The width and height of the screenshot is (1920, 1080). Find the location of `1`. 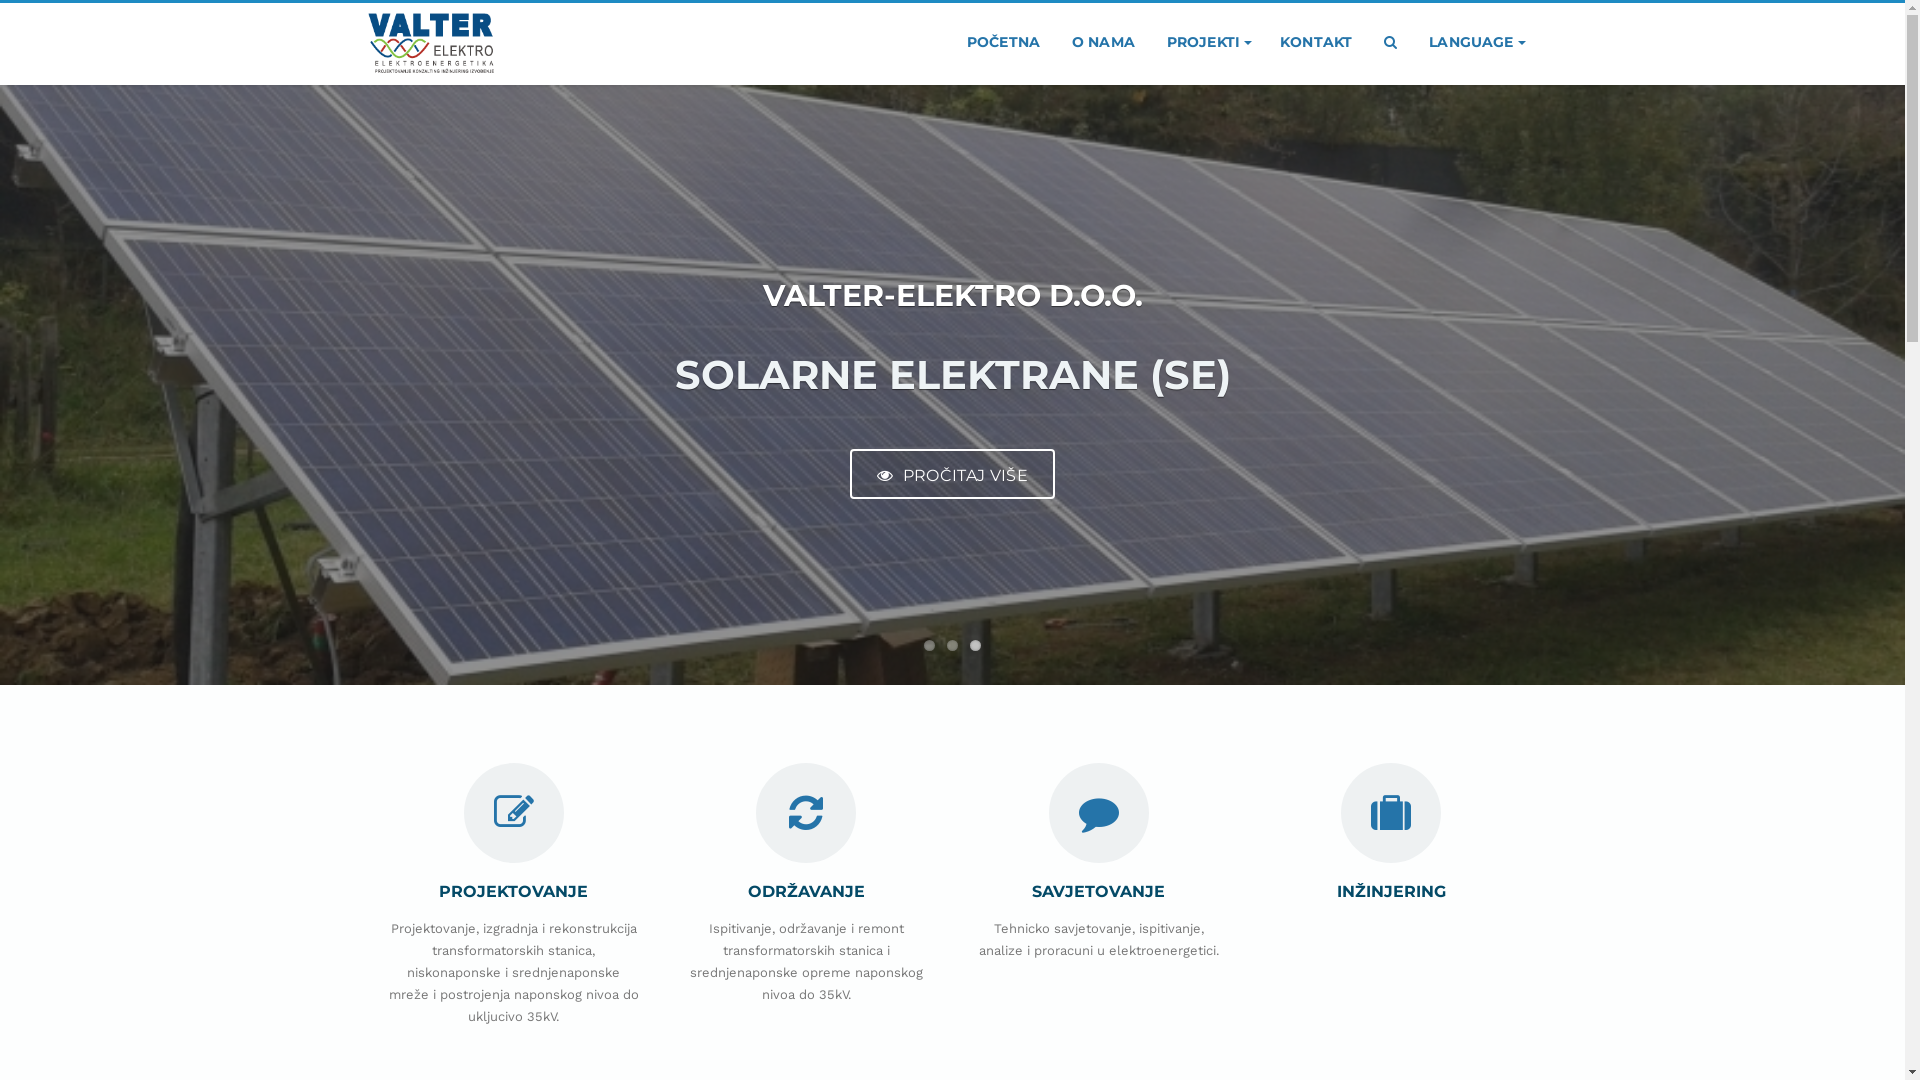

1 is located at coordinates (930, 646).